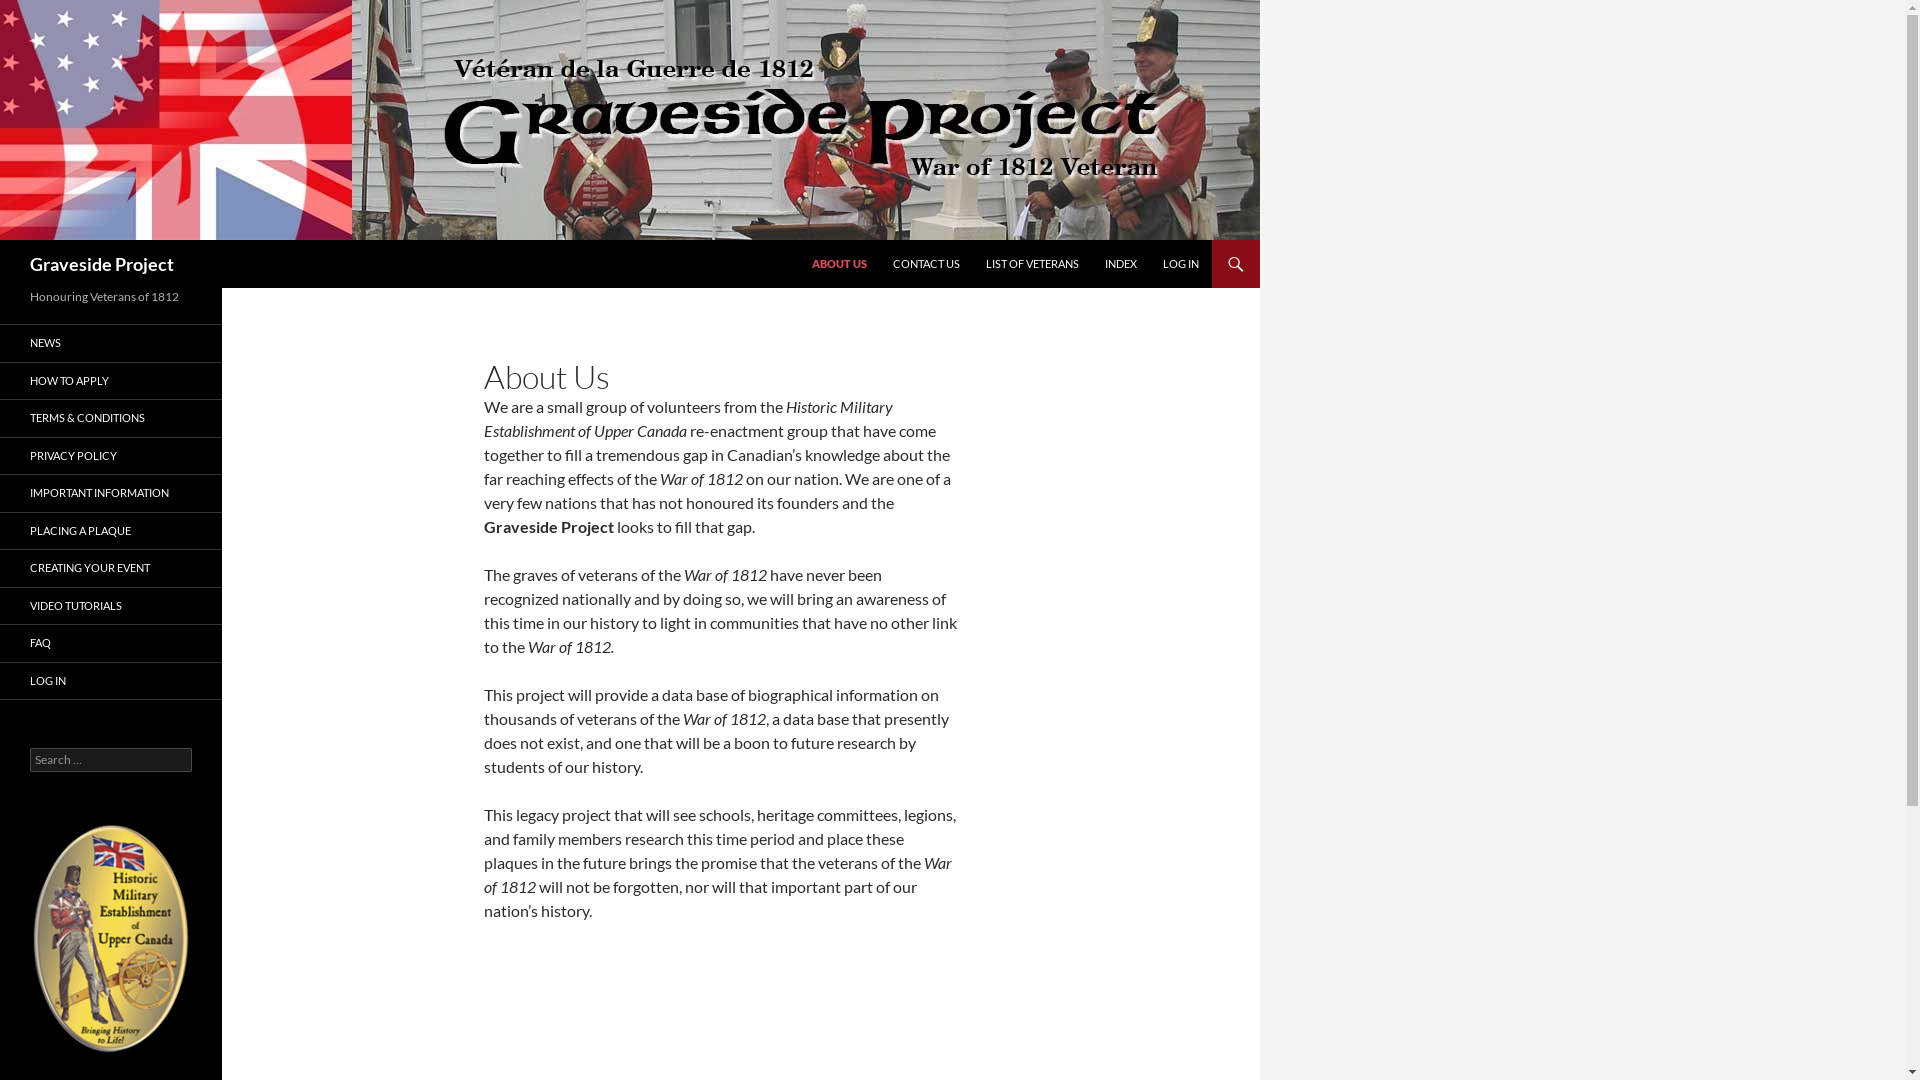 This screenshot has width=1920, height=1080. What do you see at coordinates (102, 264) in the screenshot?
I see `Graveside Project` at bounding box center [102, 264].